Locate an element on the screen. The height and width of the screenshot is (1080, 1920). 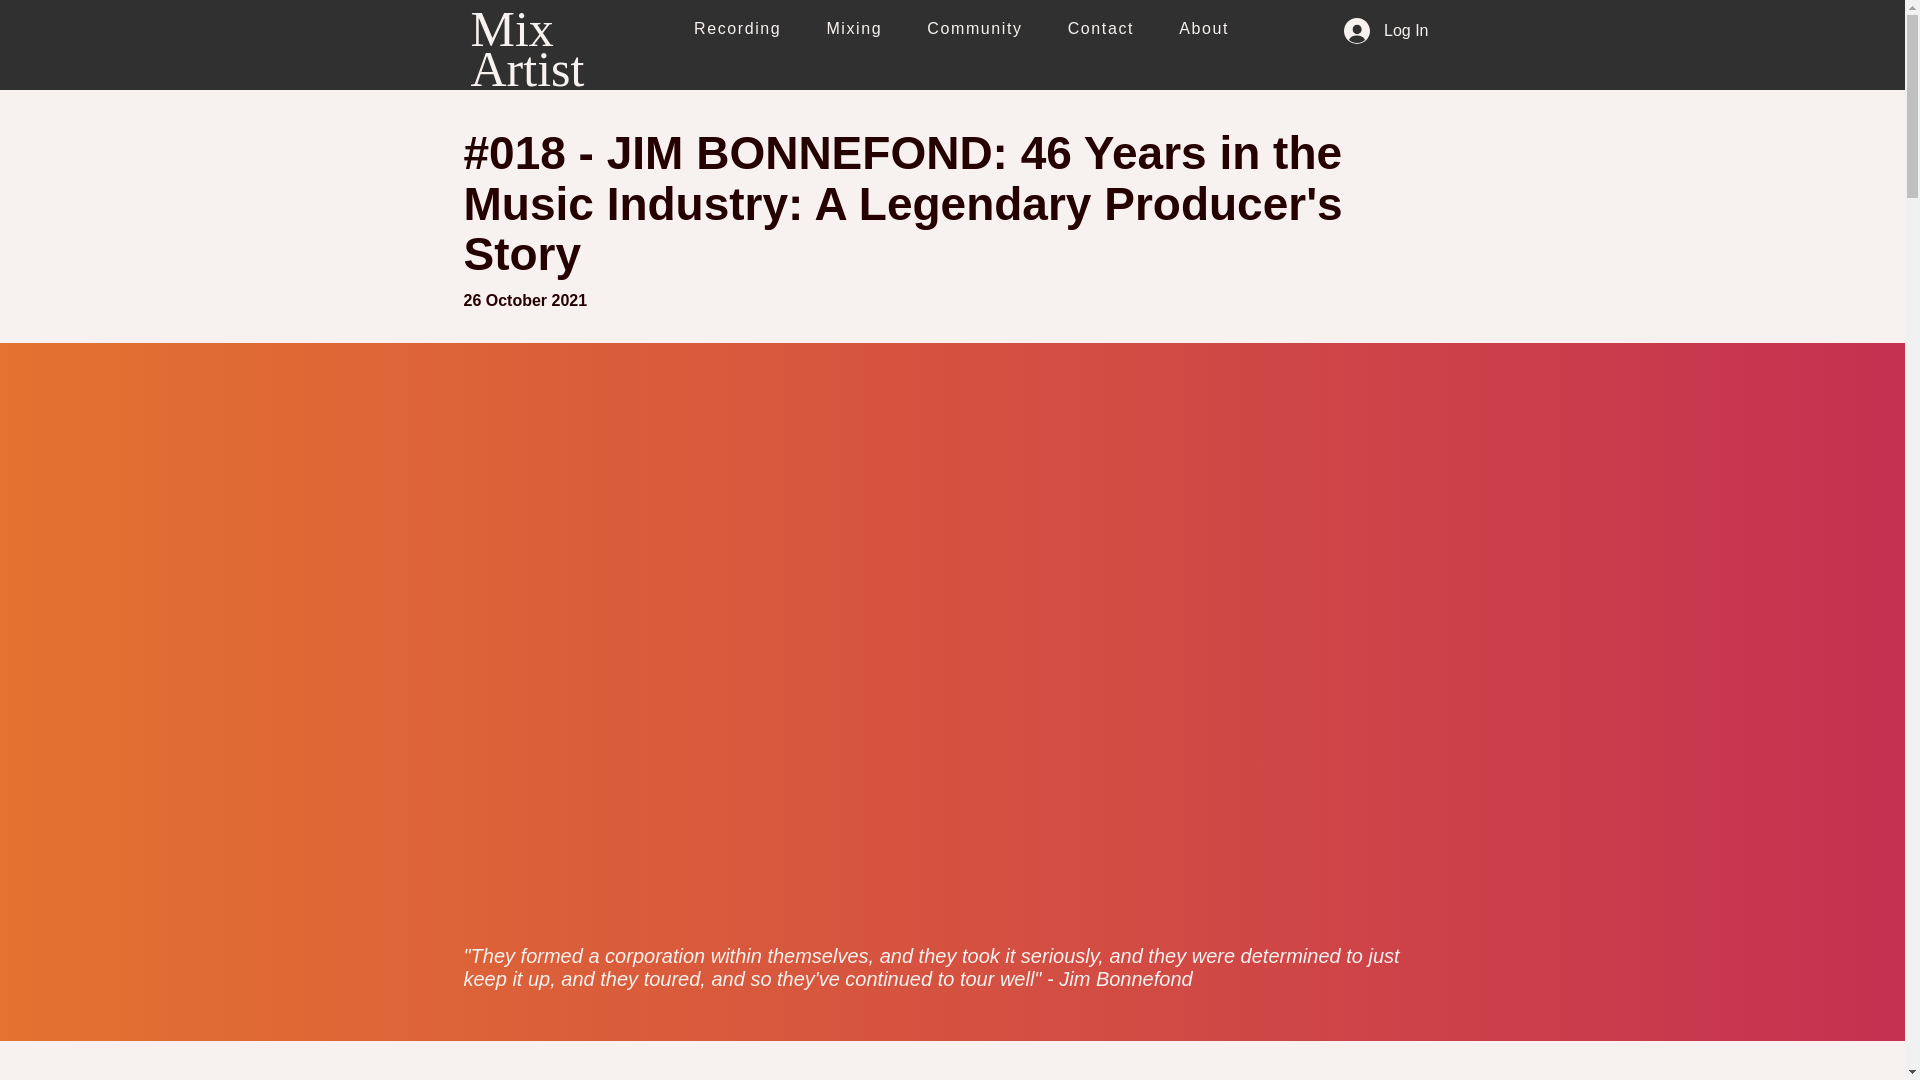
About is located at coordinates (1204, 29).